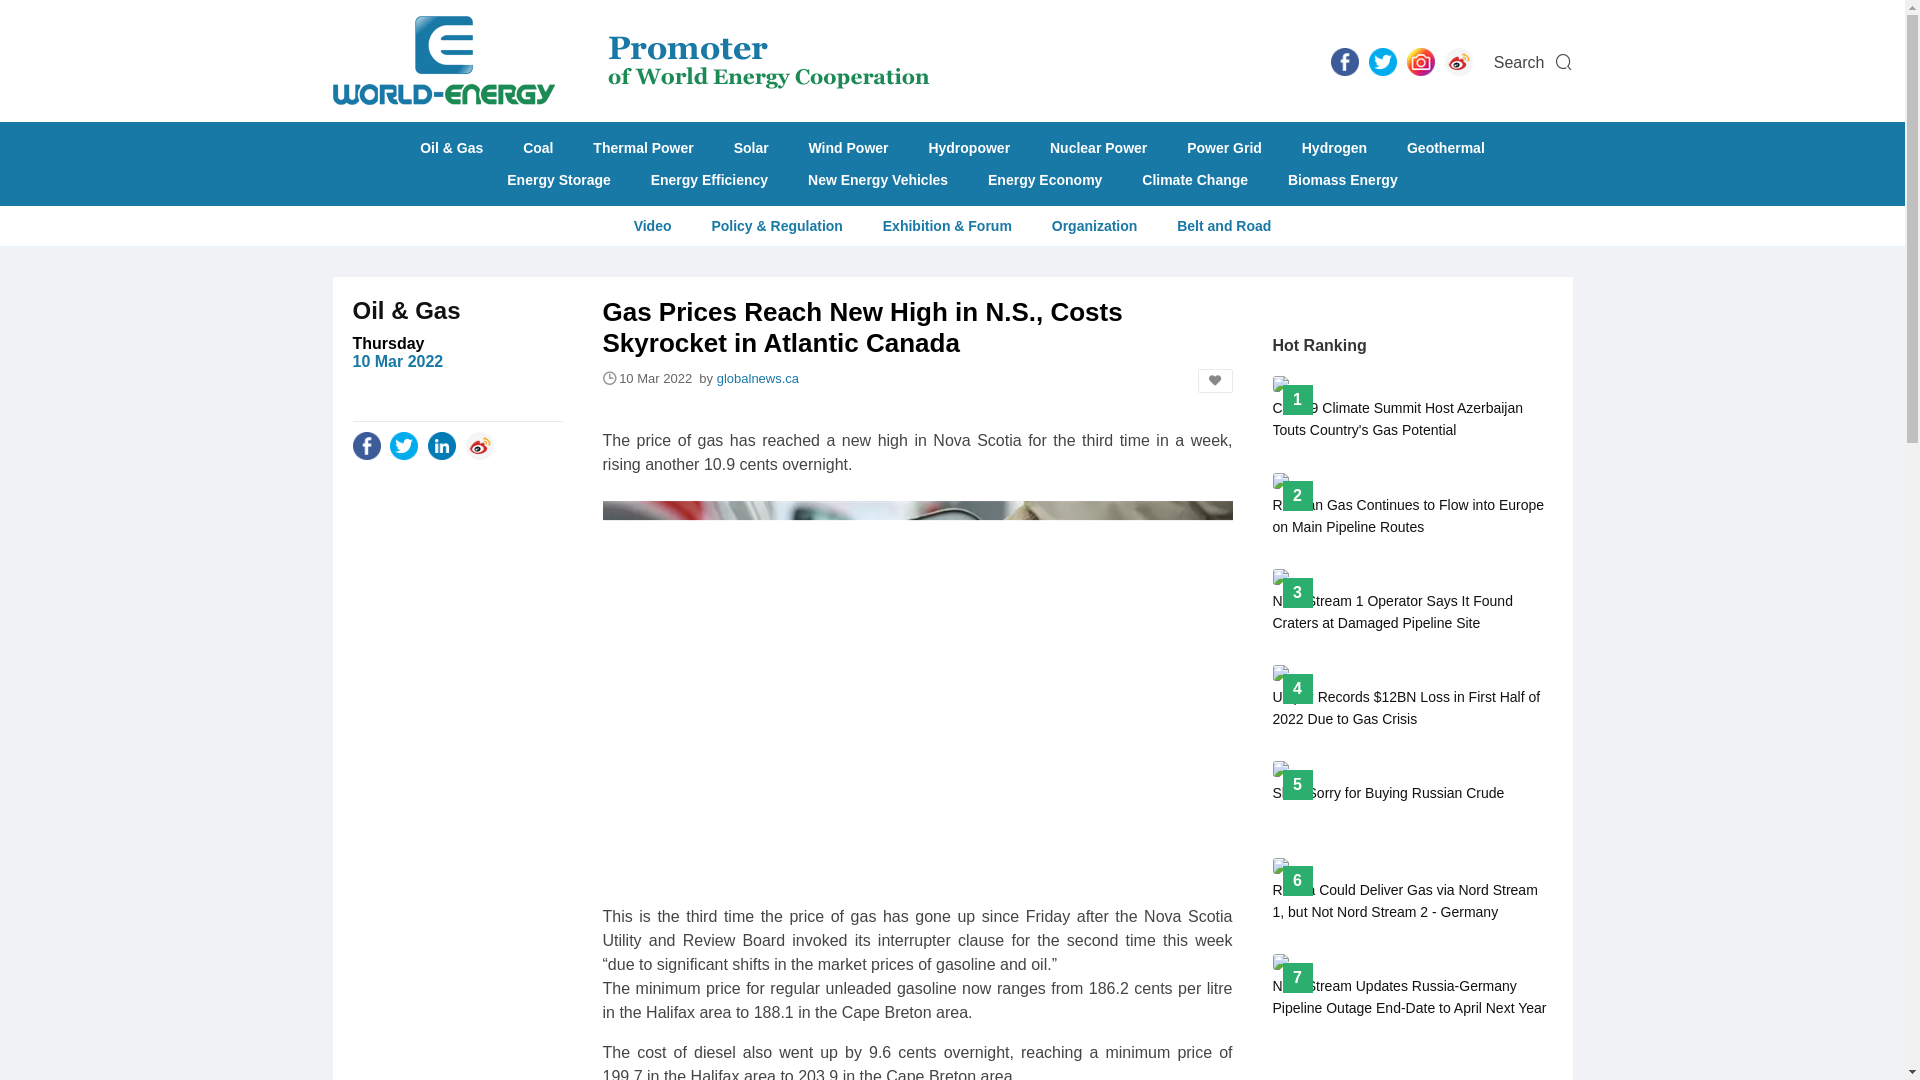  I want to click on Share on LinkedIn, so click(442, 444).